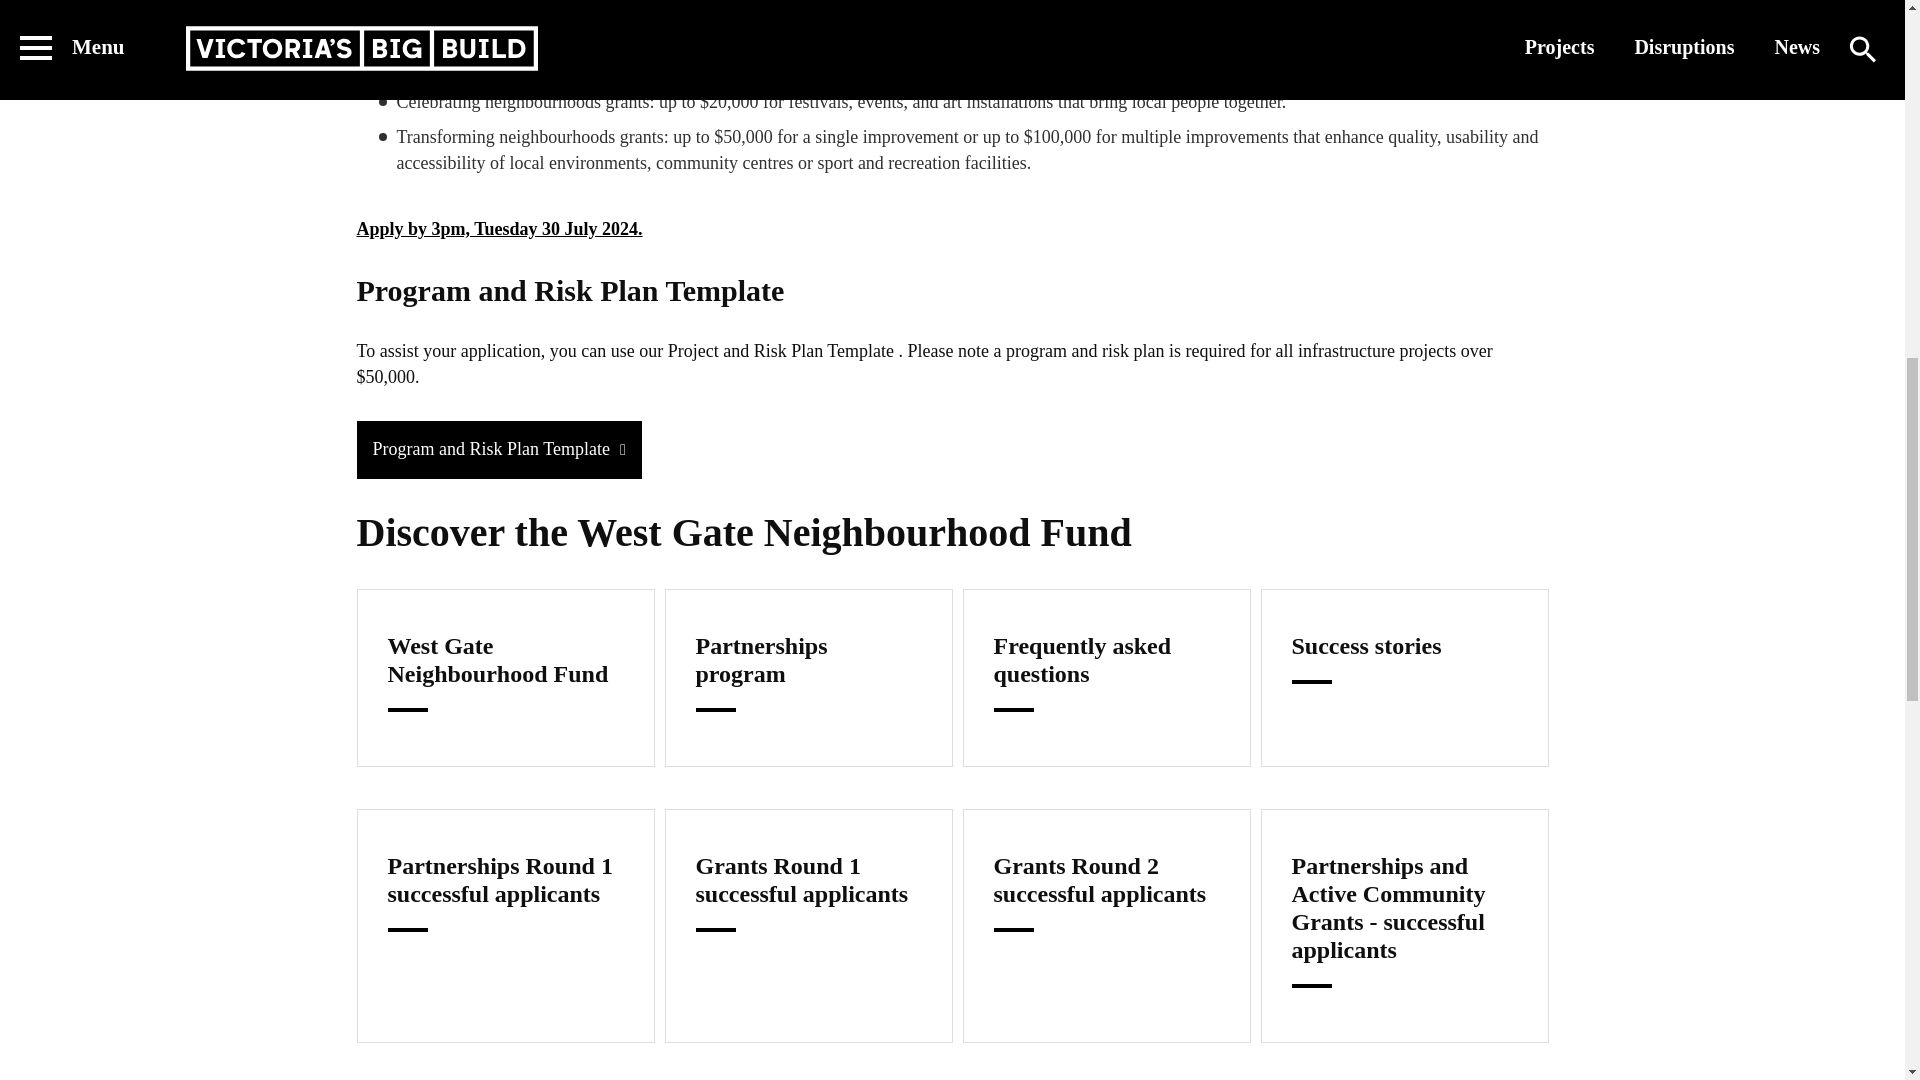  Describe the element at coordinates (1403, 677) in the screenshot. I see `Success stories` at that location.